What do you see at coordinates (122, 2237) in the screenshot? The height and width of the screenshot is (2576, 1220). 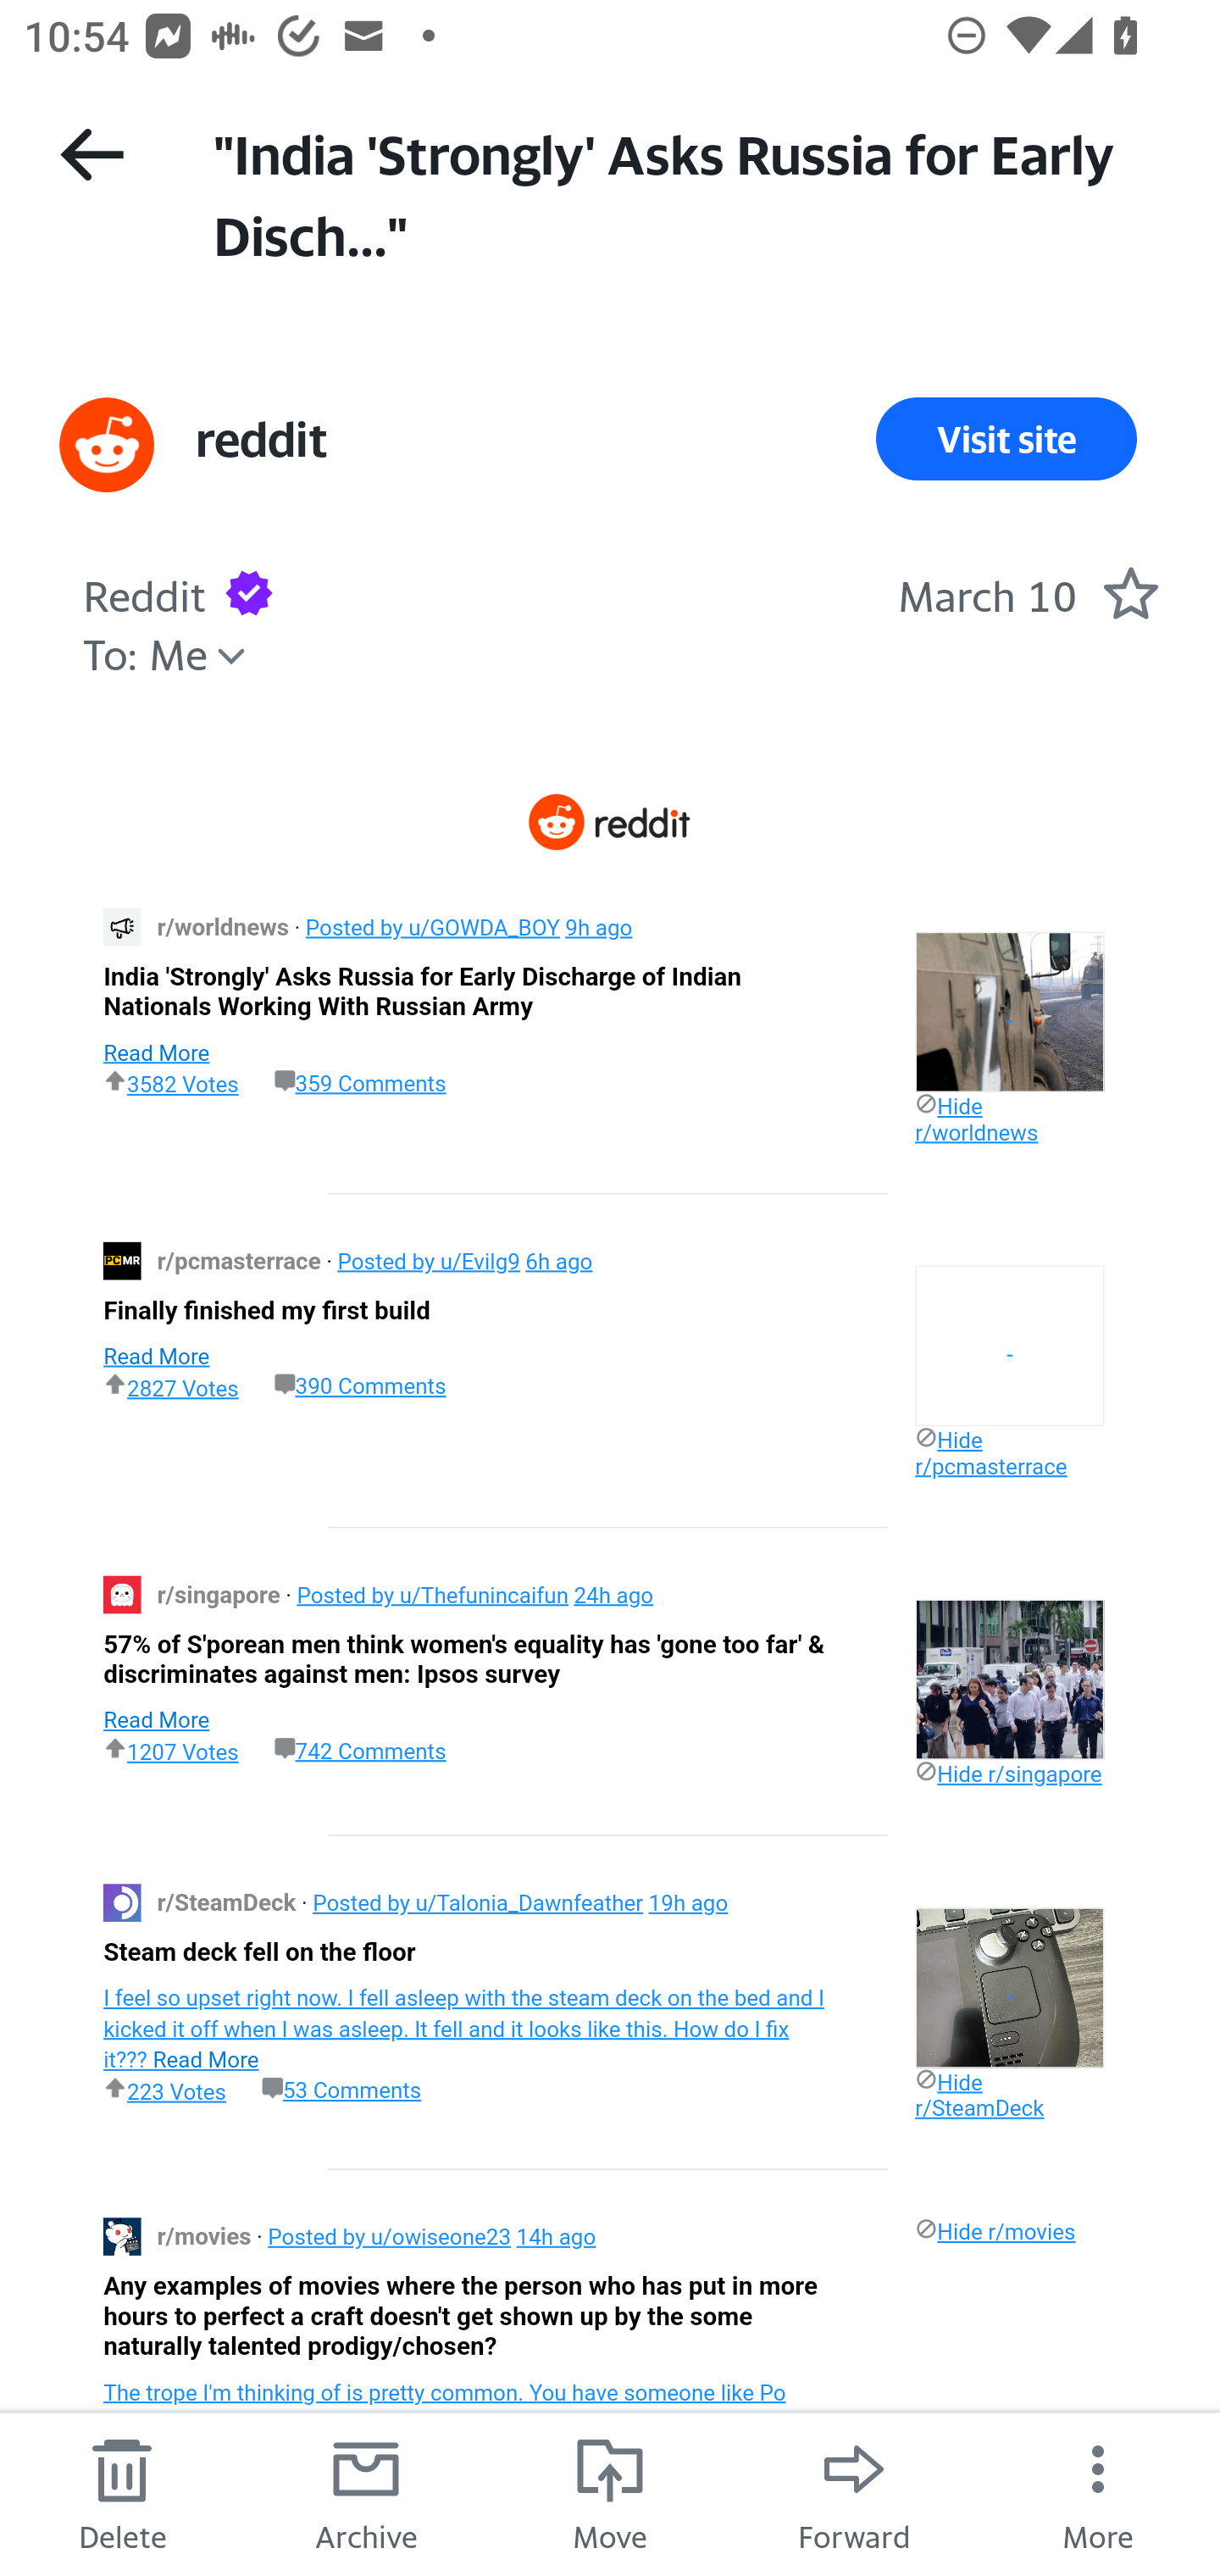 I see `mwdS48_lPL6Pm0musEJj8wlVsDPLCLe64oVL9oX7U3g=343` at bounding box center [122, 2237].